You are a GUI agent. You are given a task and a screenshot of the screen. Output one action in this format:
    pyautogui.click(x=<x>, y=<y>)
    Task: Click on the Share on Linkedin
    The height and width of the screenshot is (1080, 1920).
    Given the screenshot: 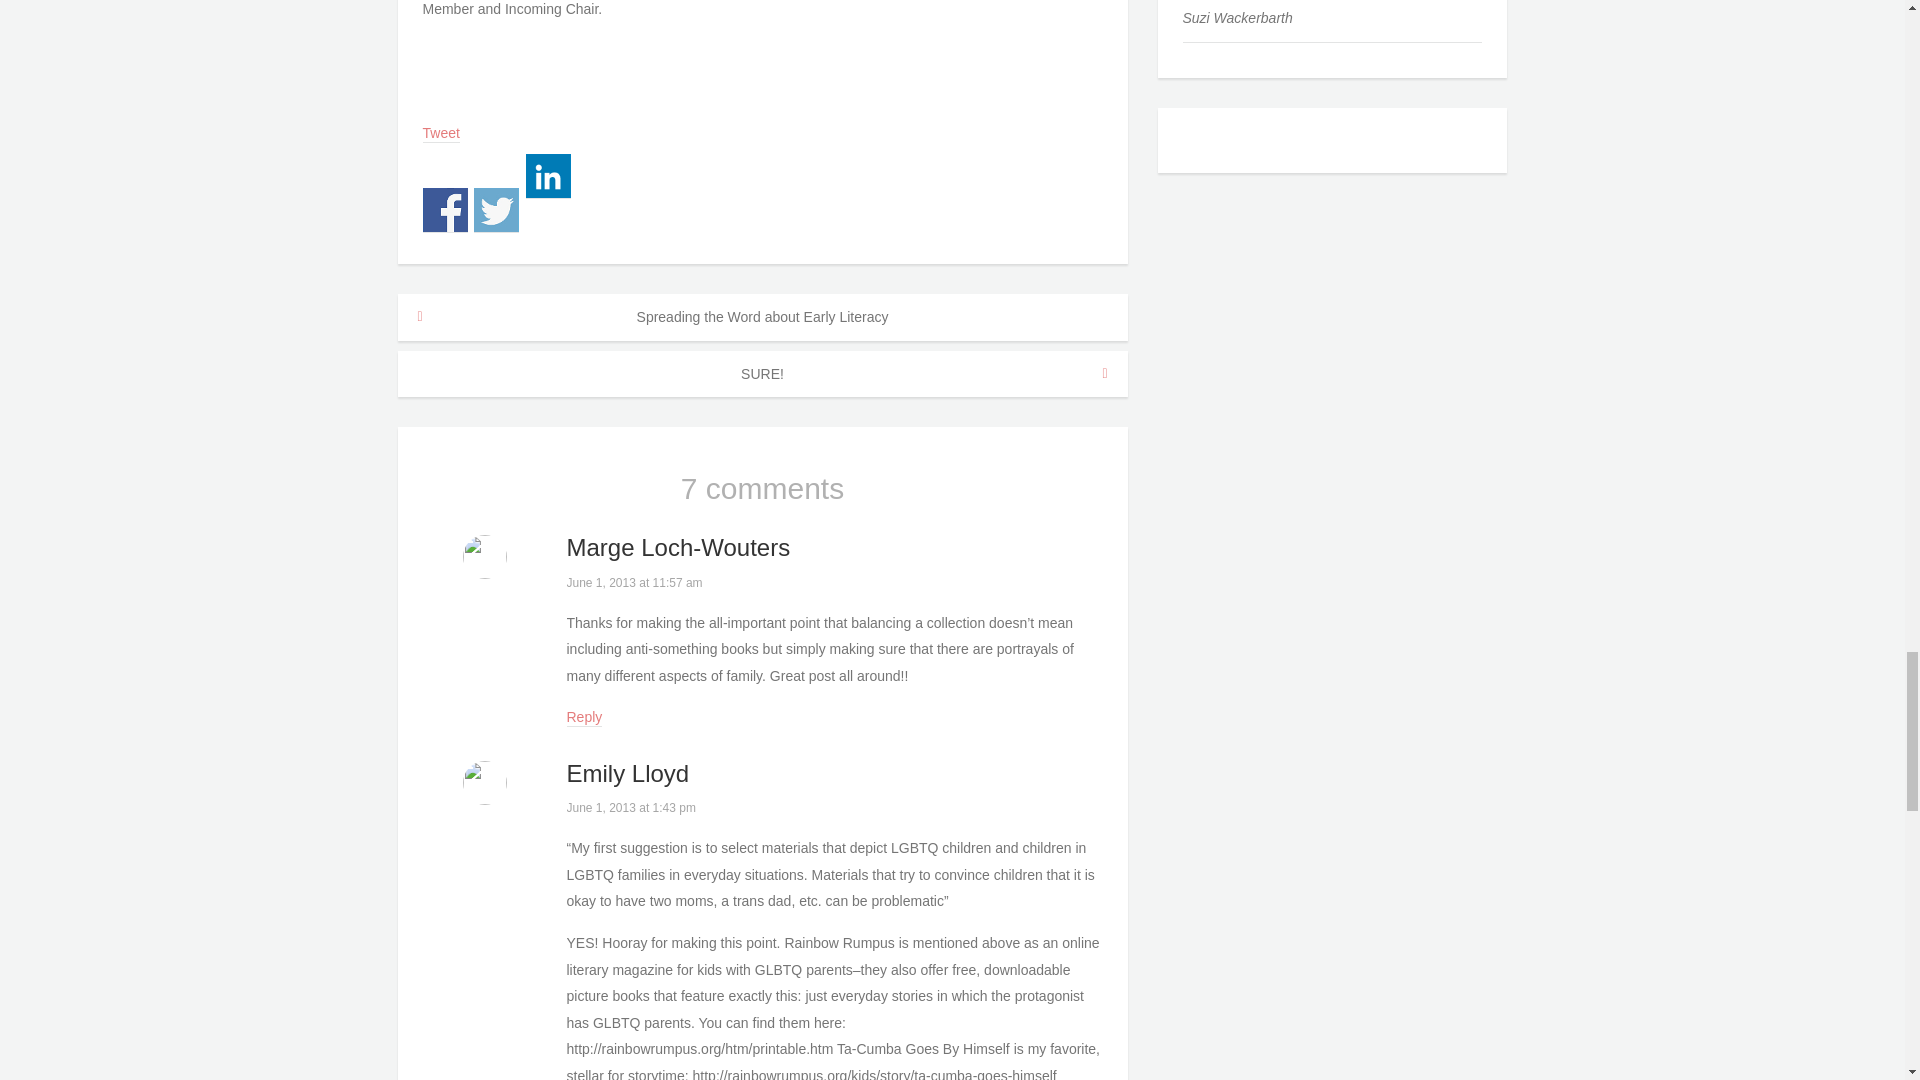 What is the action you would take?
    pyautogui.click(x=548, y=176)
    